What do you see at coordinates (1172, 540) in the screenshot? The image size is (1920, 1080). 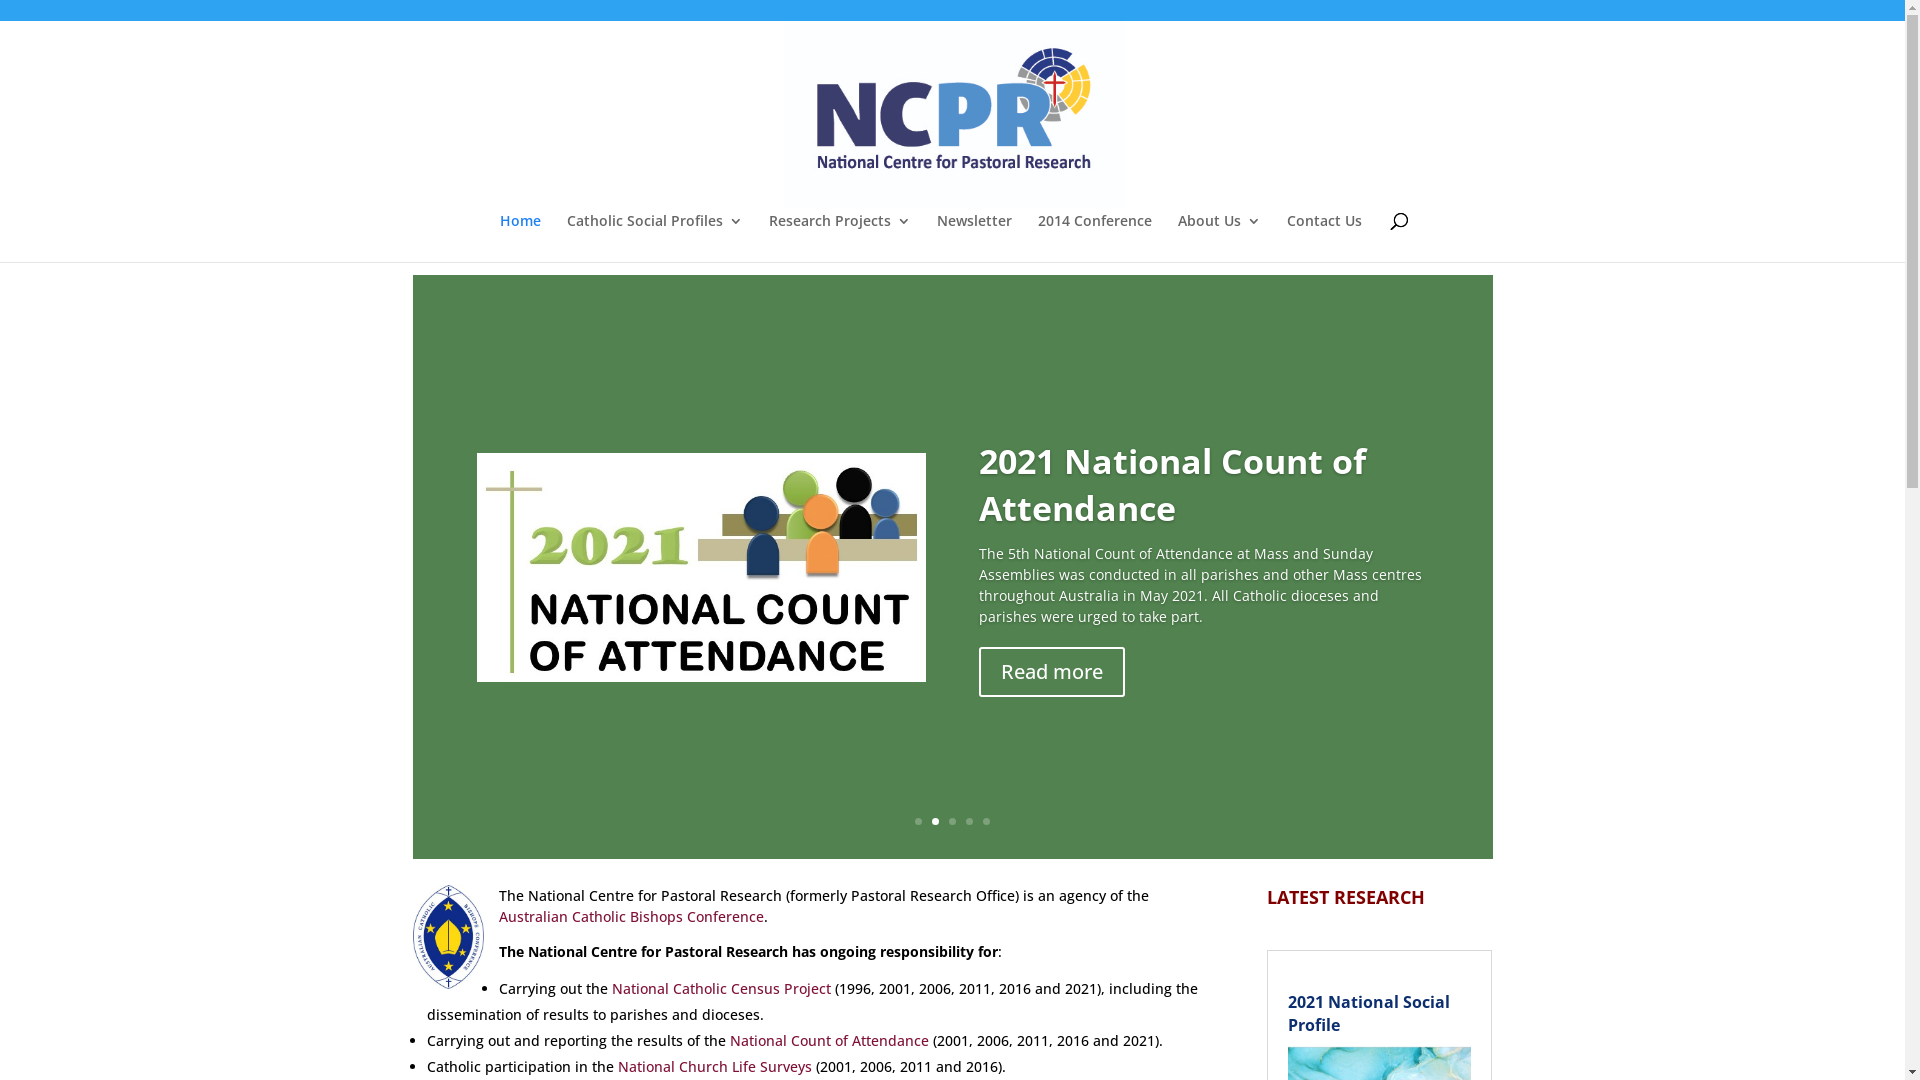 I see `2021 National Count of Attendance` at bounding box center [1172, 540].